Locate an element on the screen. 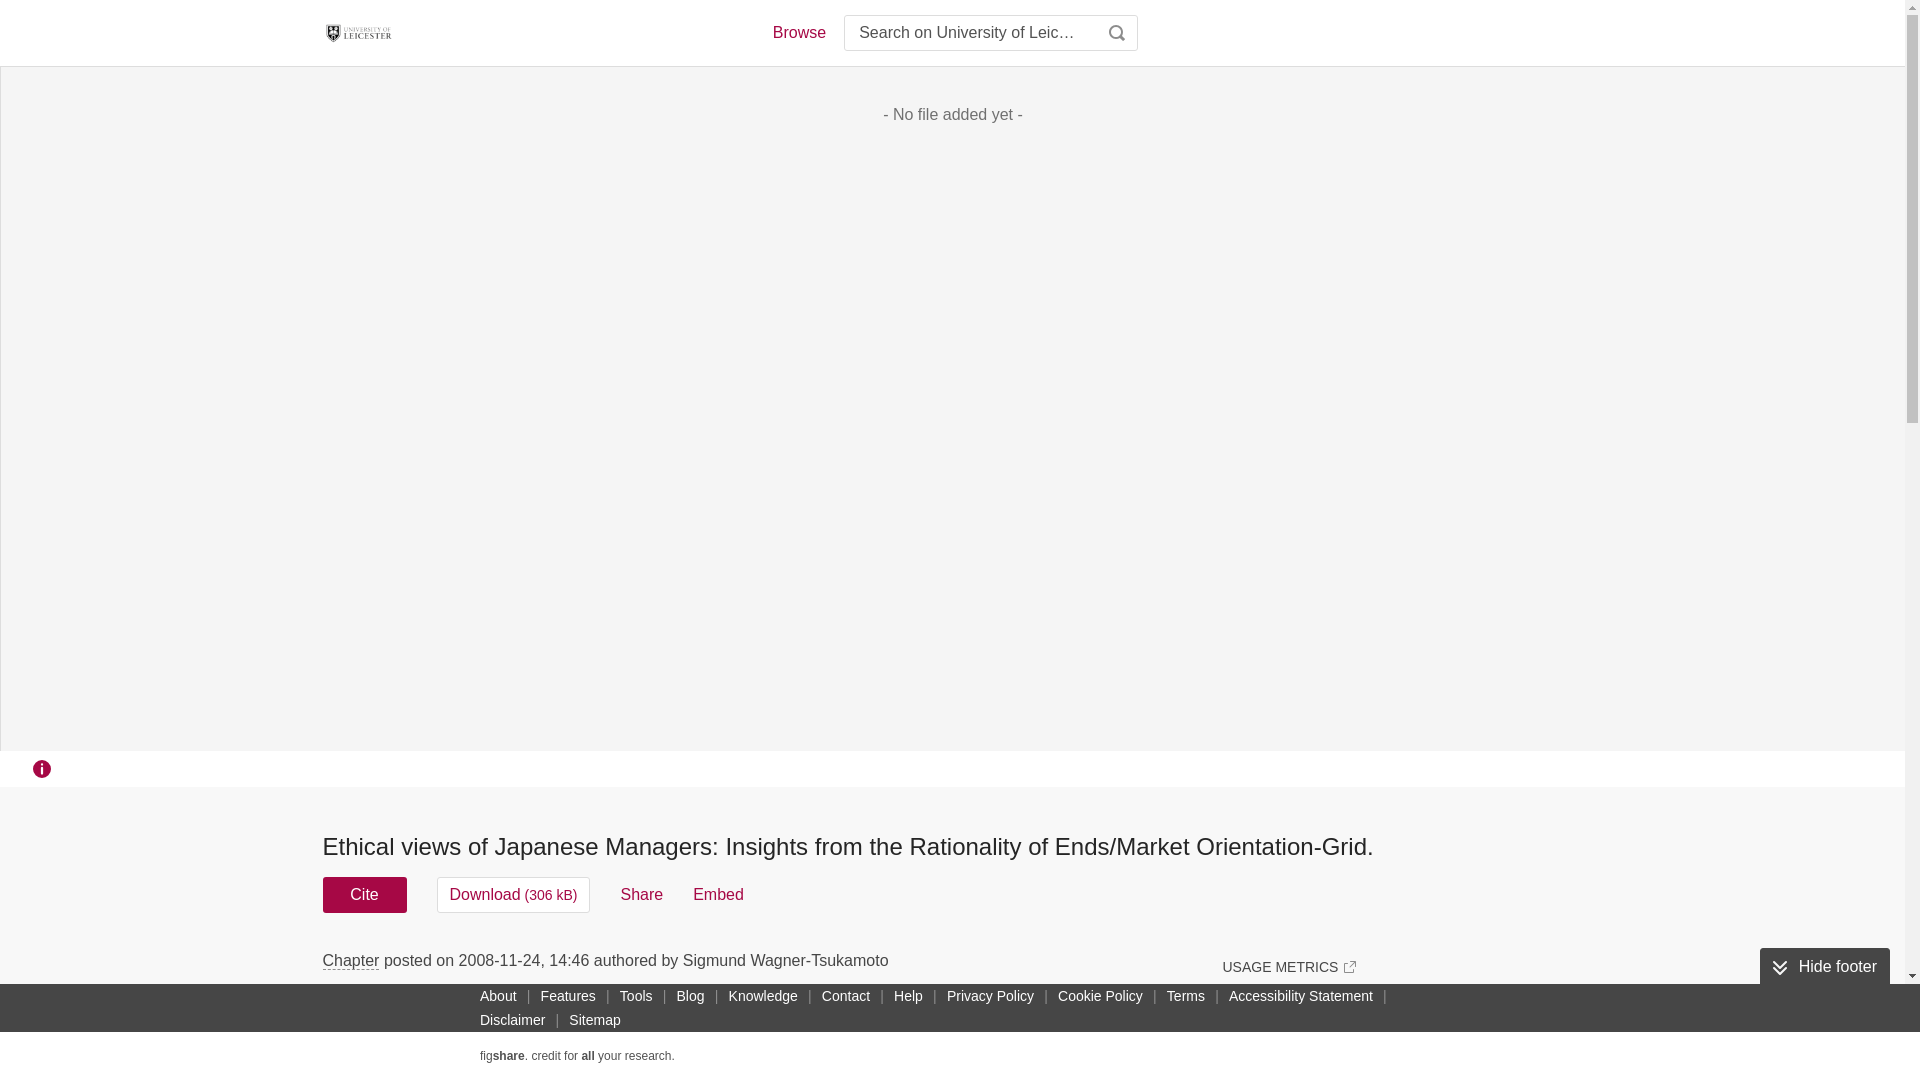  About is located at coordinates (498, 995).